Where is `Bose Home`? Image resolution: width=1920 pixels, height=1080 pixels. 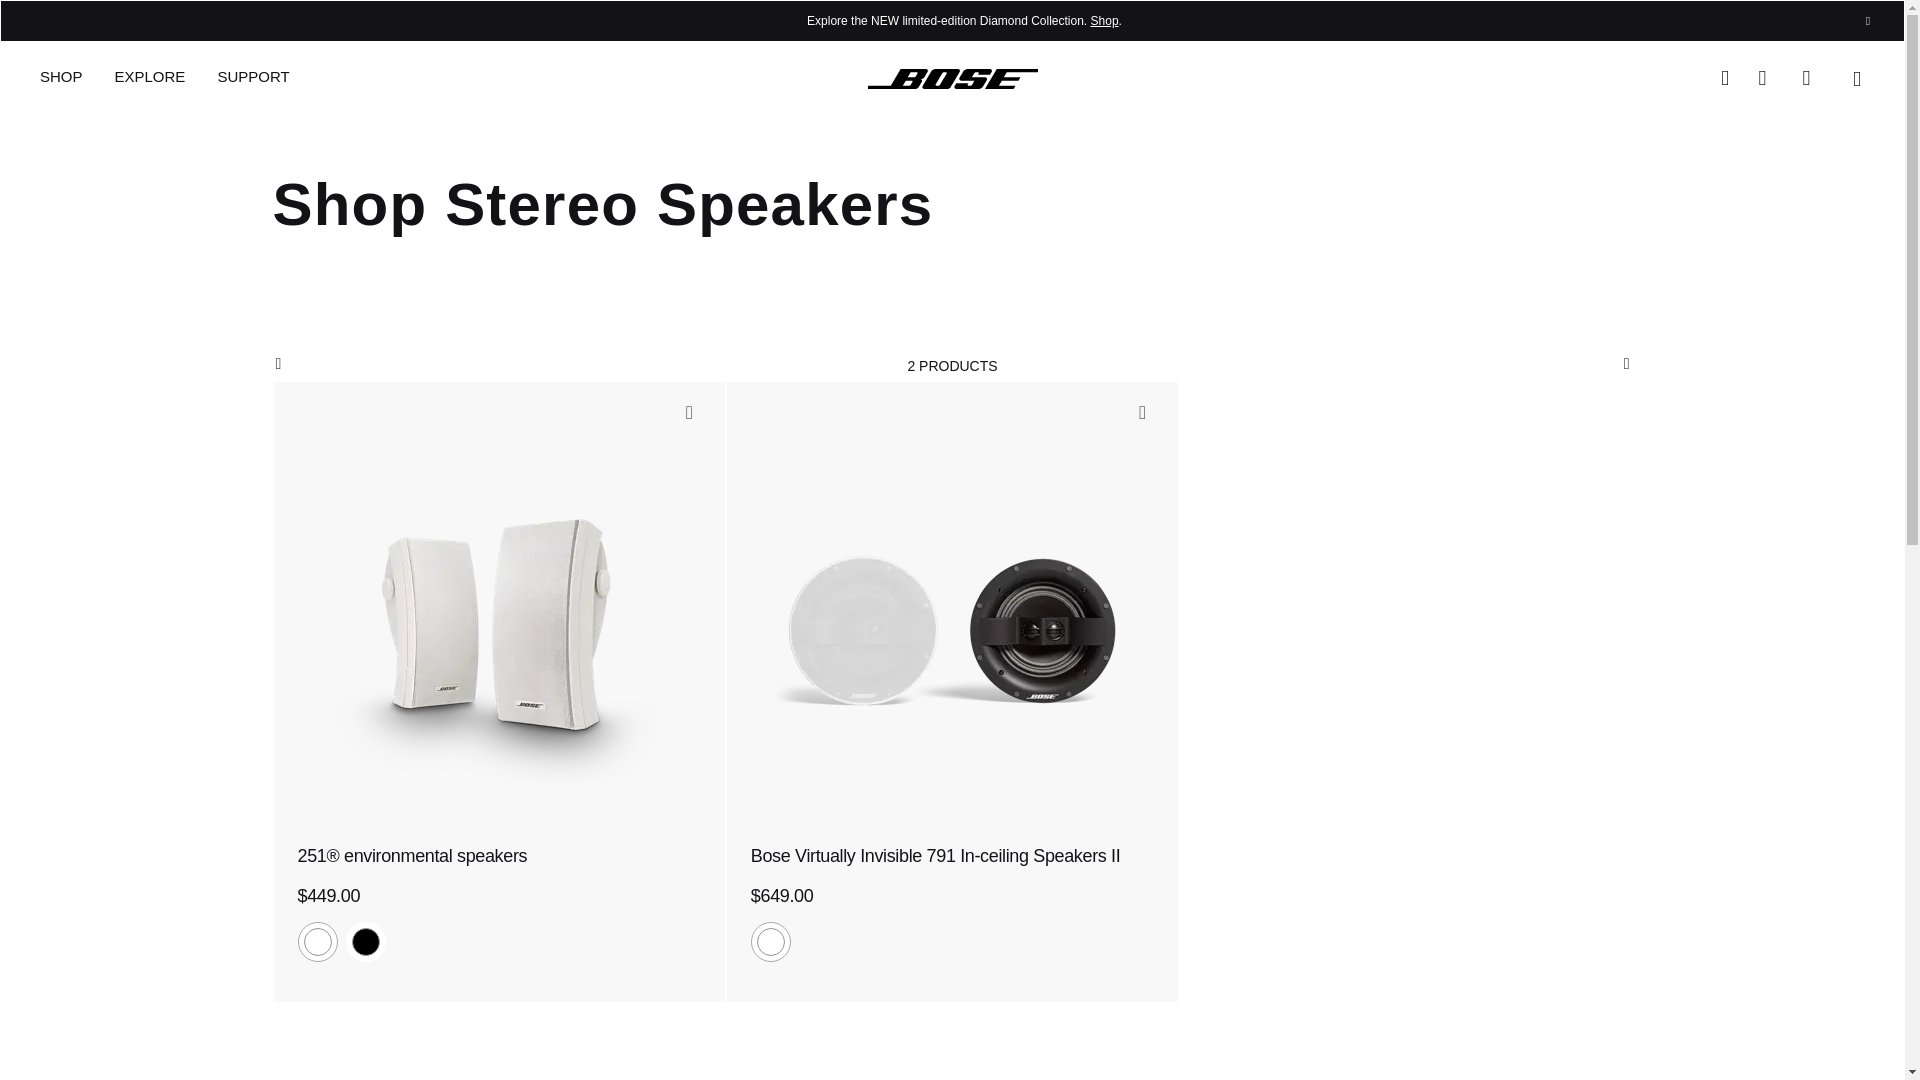
Bose Home is located at coordinates (952, 77).